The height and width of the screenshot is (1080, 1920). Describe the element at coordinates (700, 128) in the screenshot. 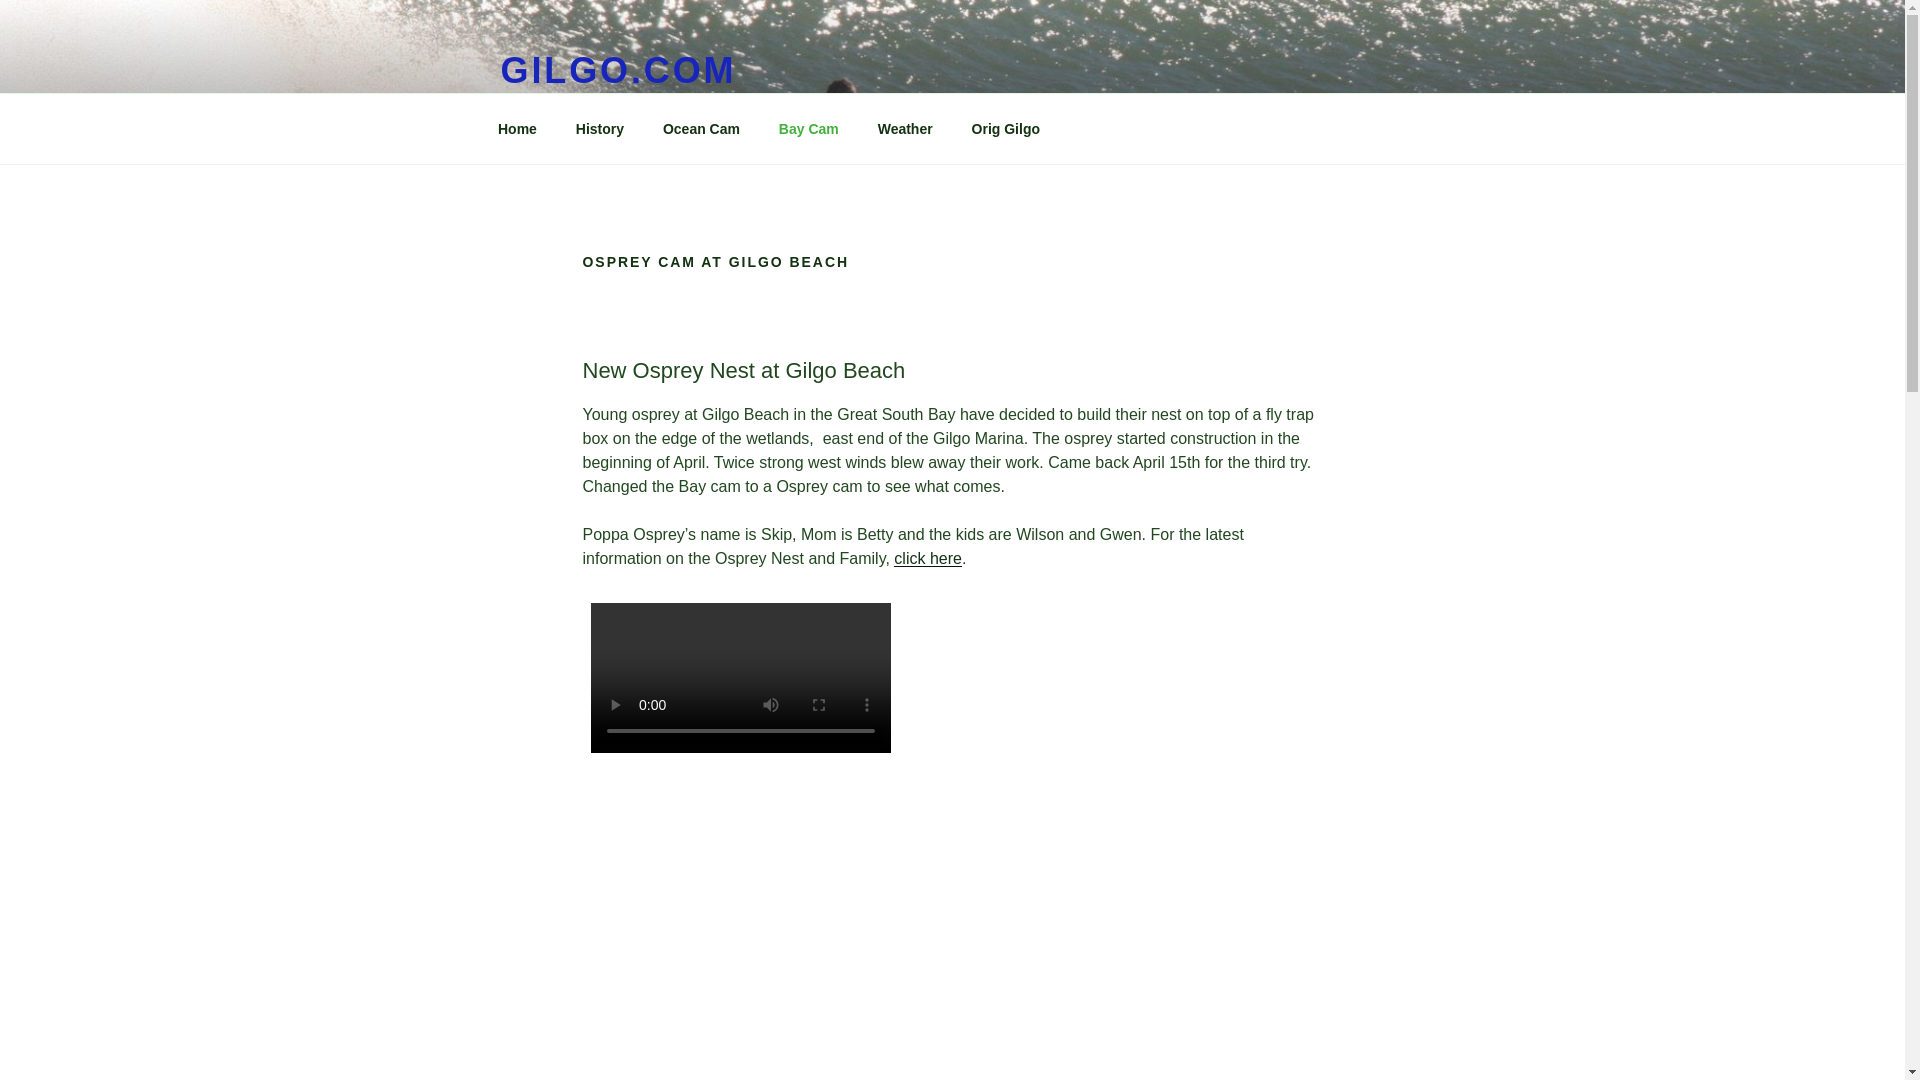

I see `Ocean Cam` at that location.